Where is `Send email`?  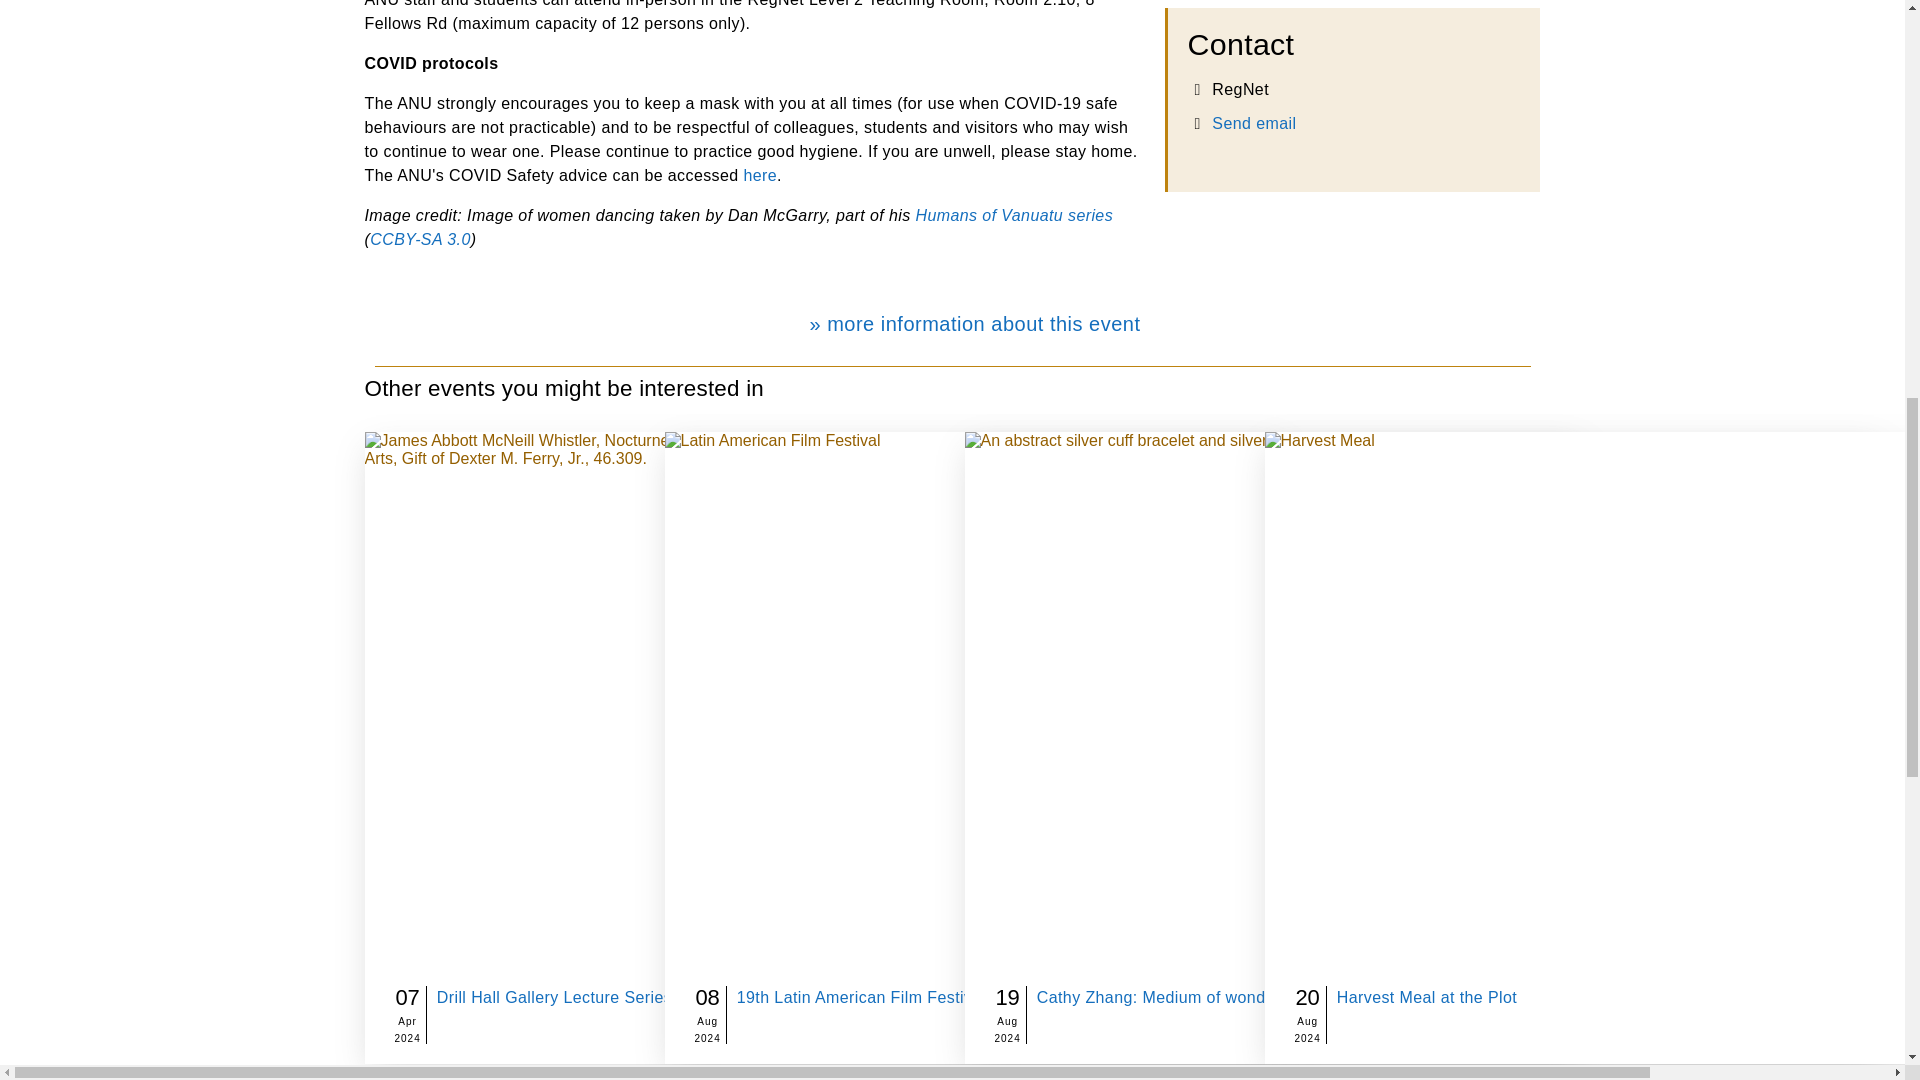
Send email is located at coordinates (1254, 122).